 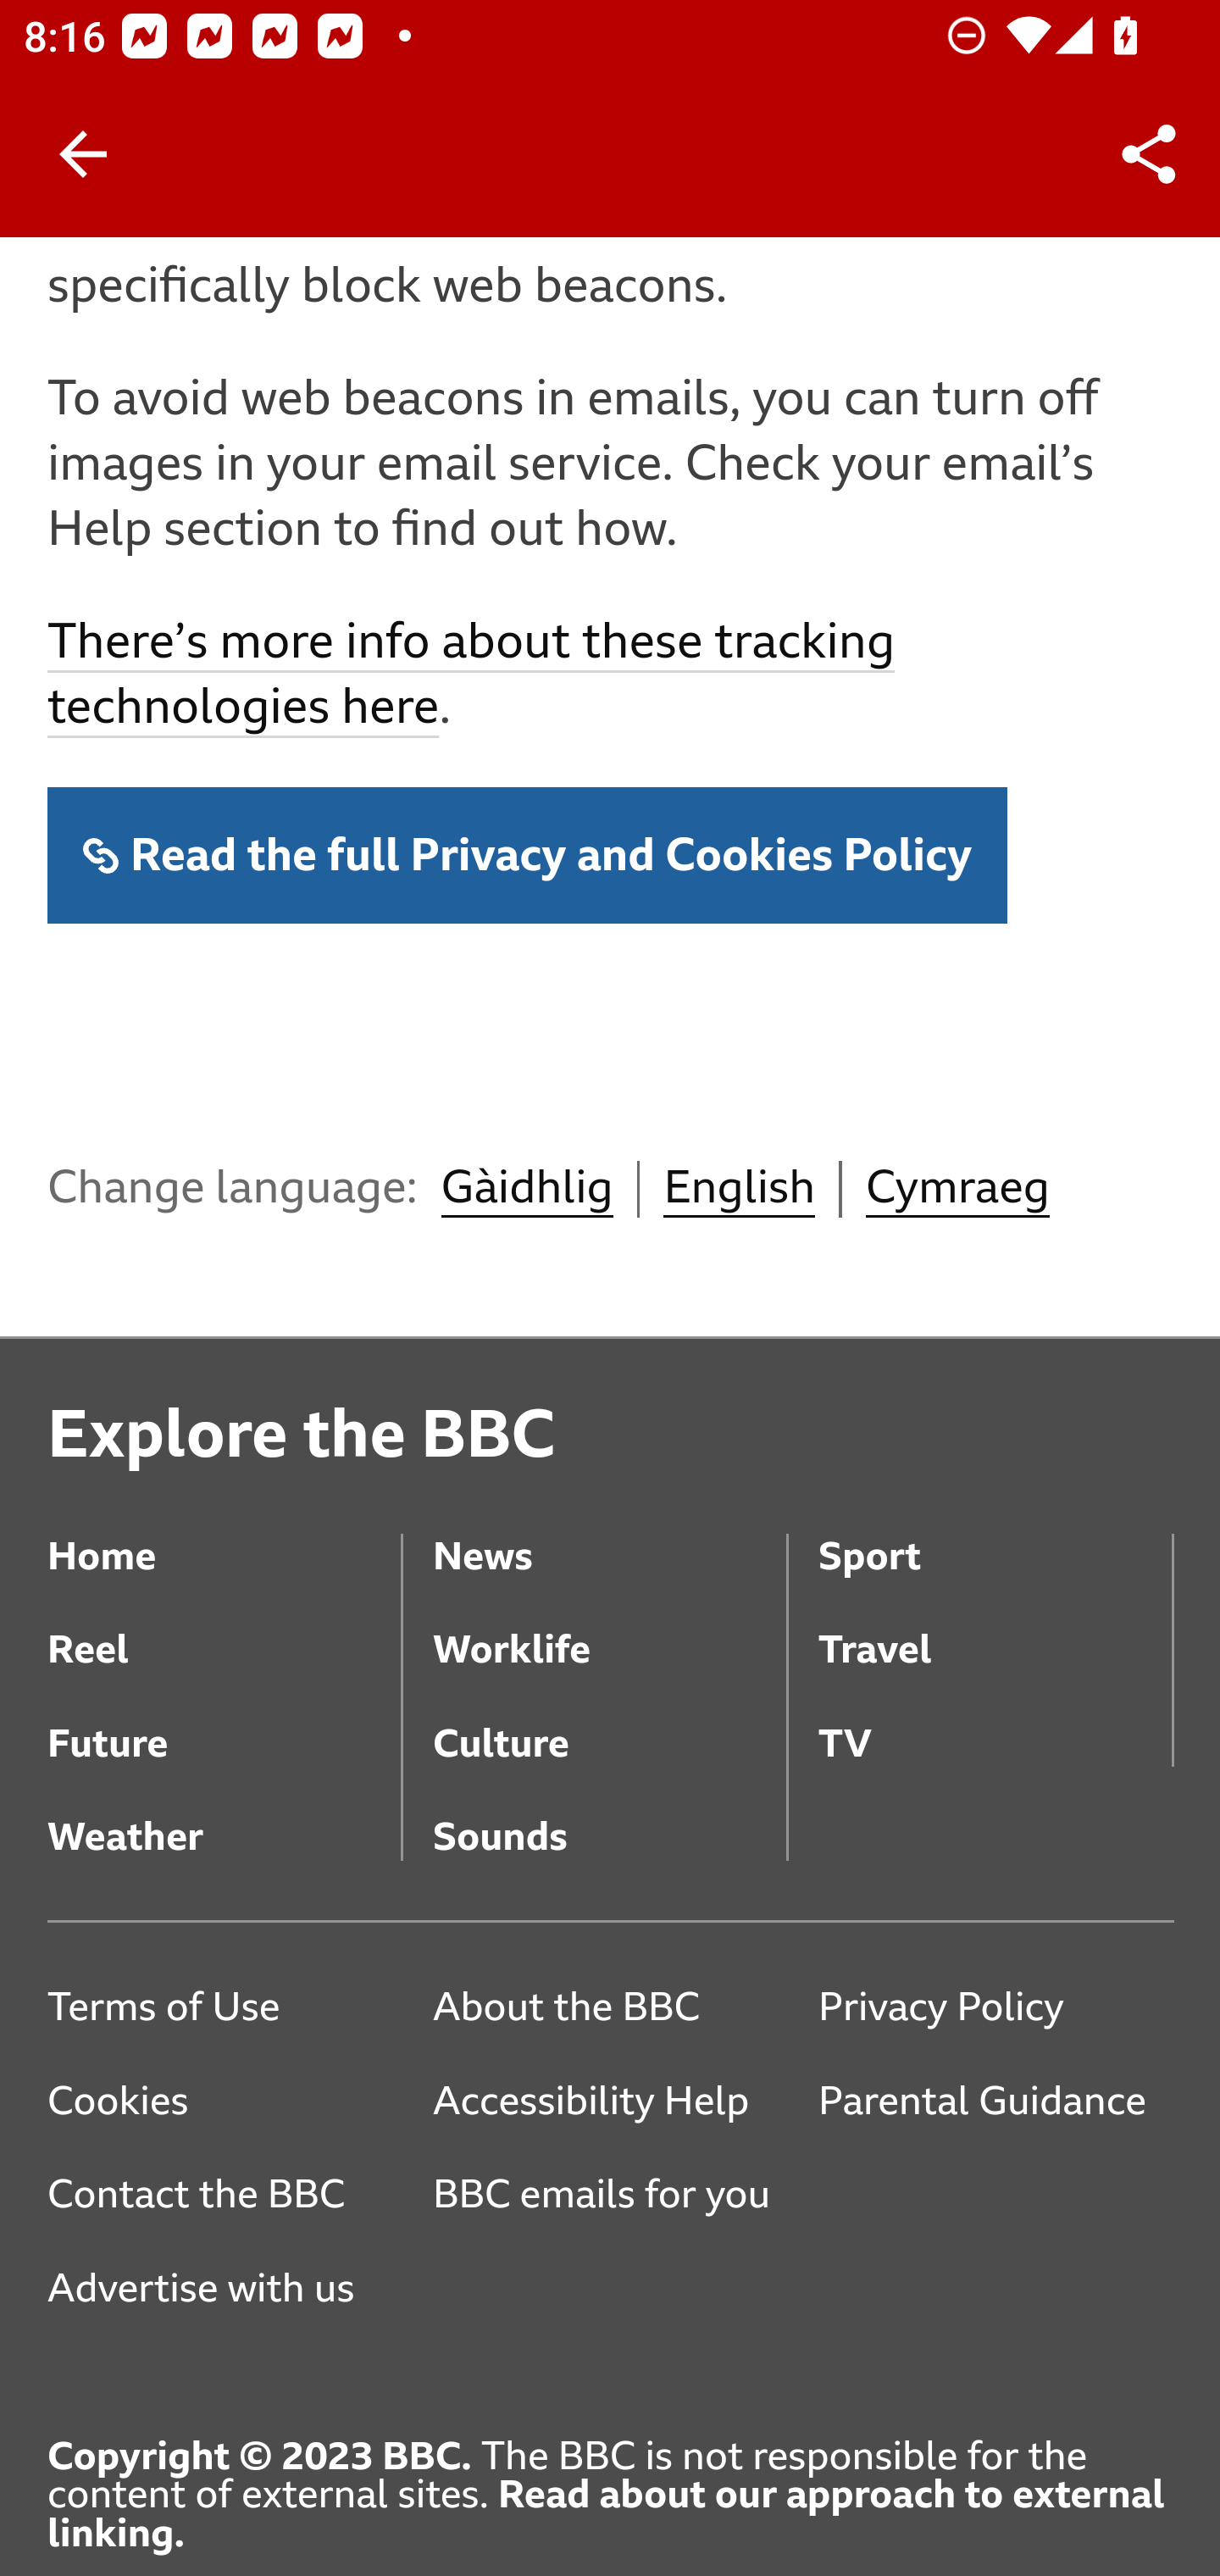 What do you see at coordinates (225, 1629) in the screenshot?
I see `Reel` at bounding box center [225, 1629].